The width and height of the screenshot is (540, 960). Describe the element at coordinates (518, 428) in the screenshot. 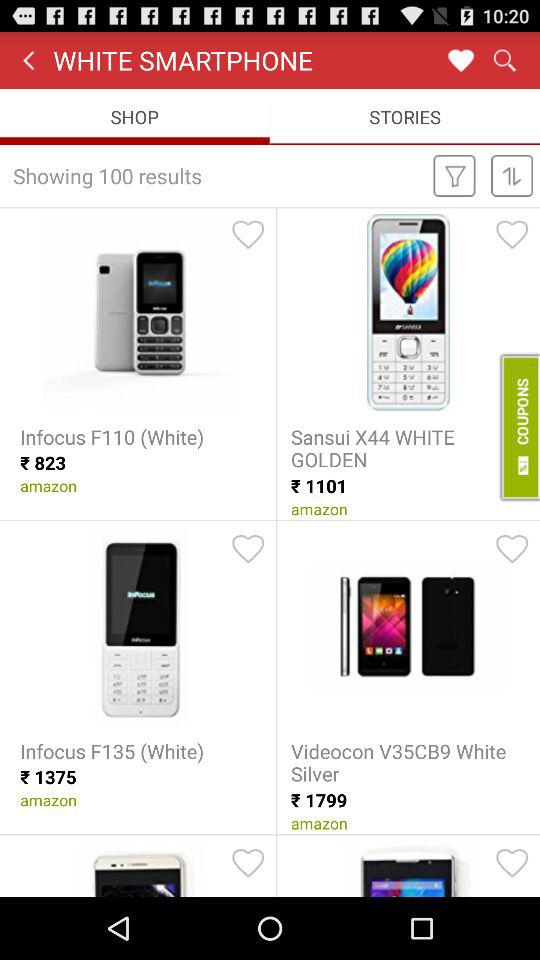

I see `go to coupons` at that location.